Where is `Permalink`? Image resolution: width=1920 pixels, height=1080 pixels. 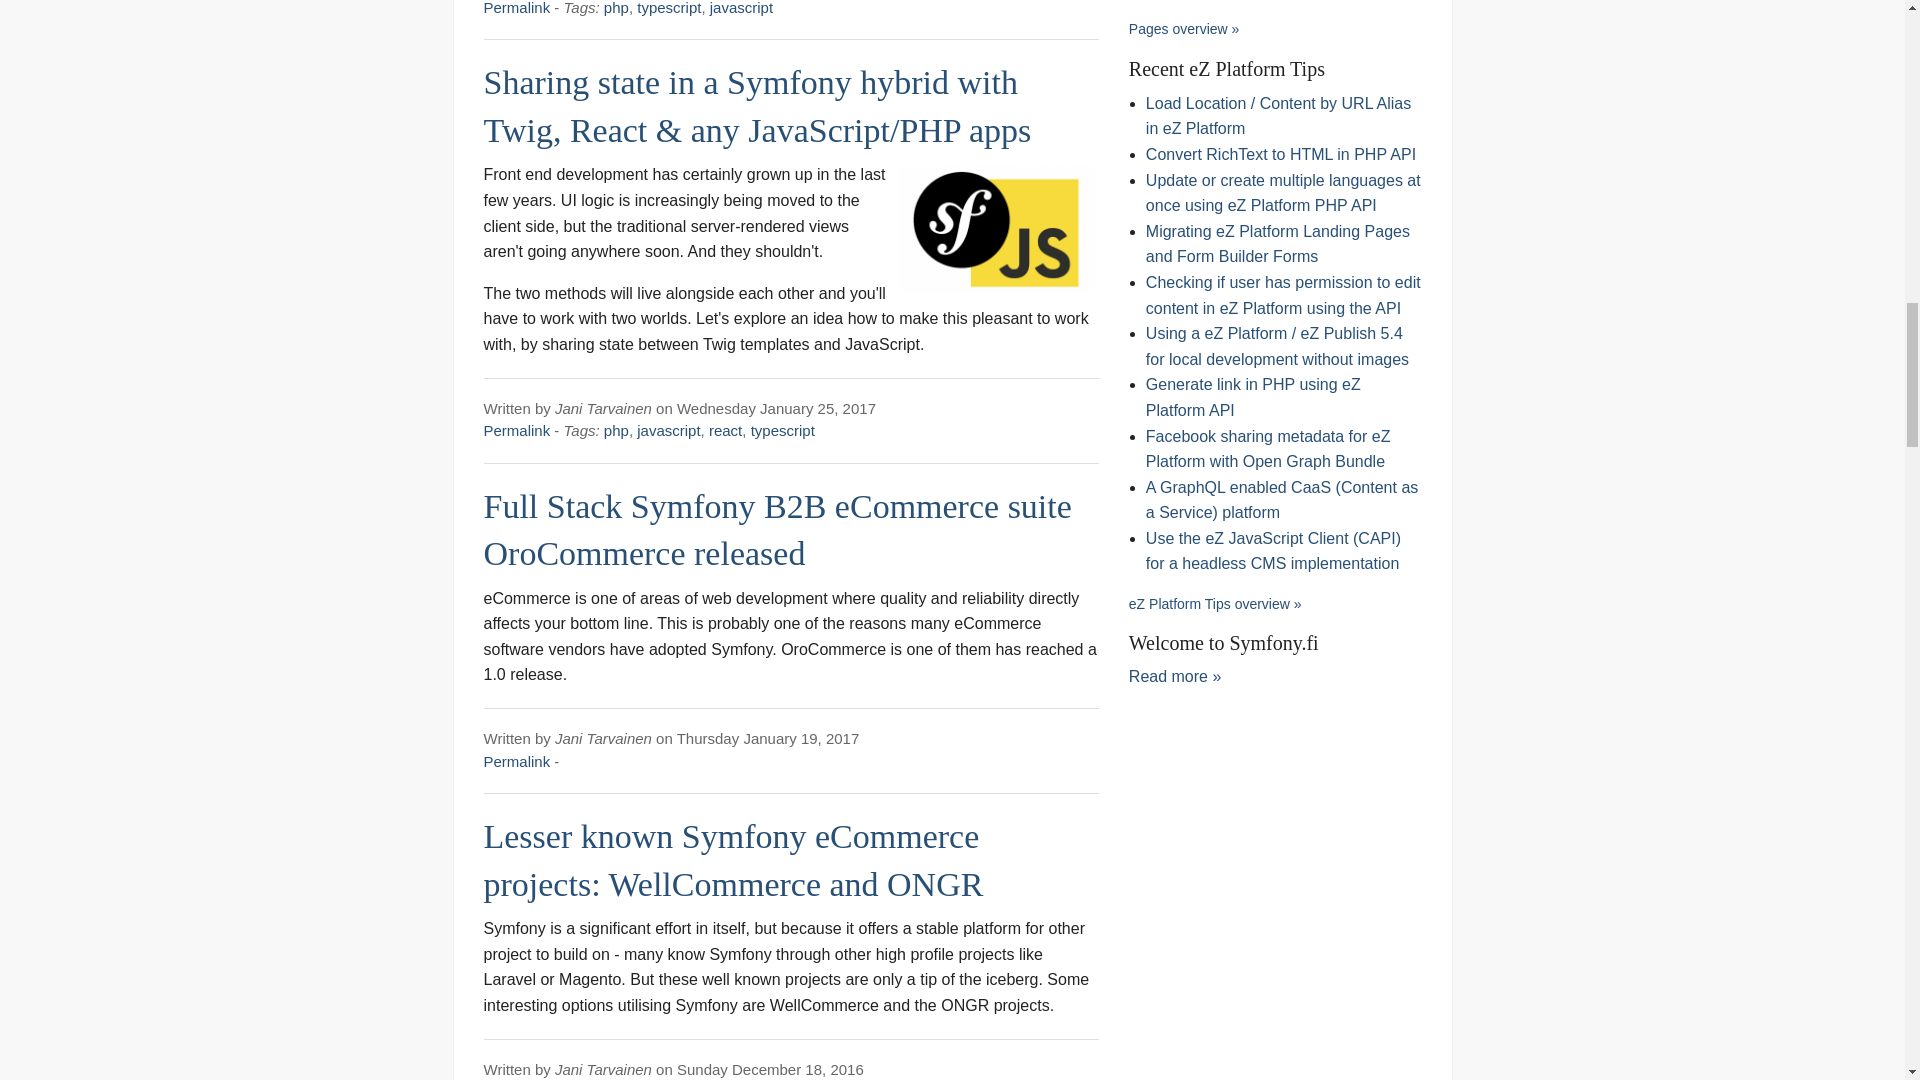 Permalink is located at coordinates (517, 761).